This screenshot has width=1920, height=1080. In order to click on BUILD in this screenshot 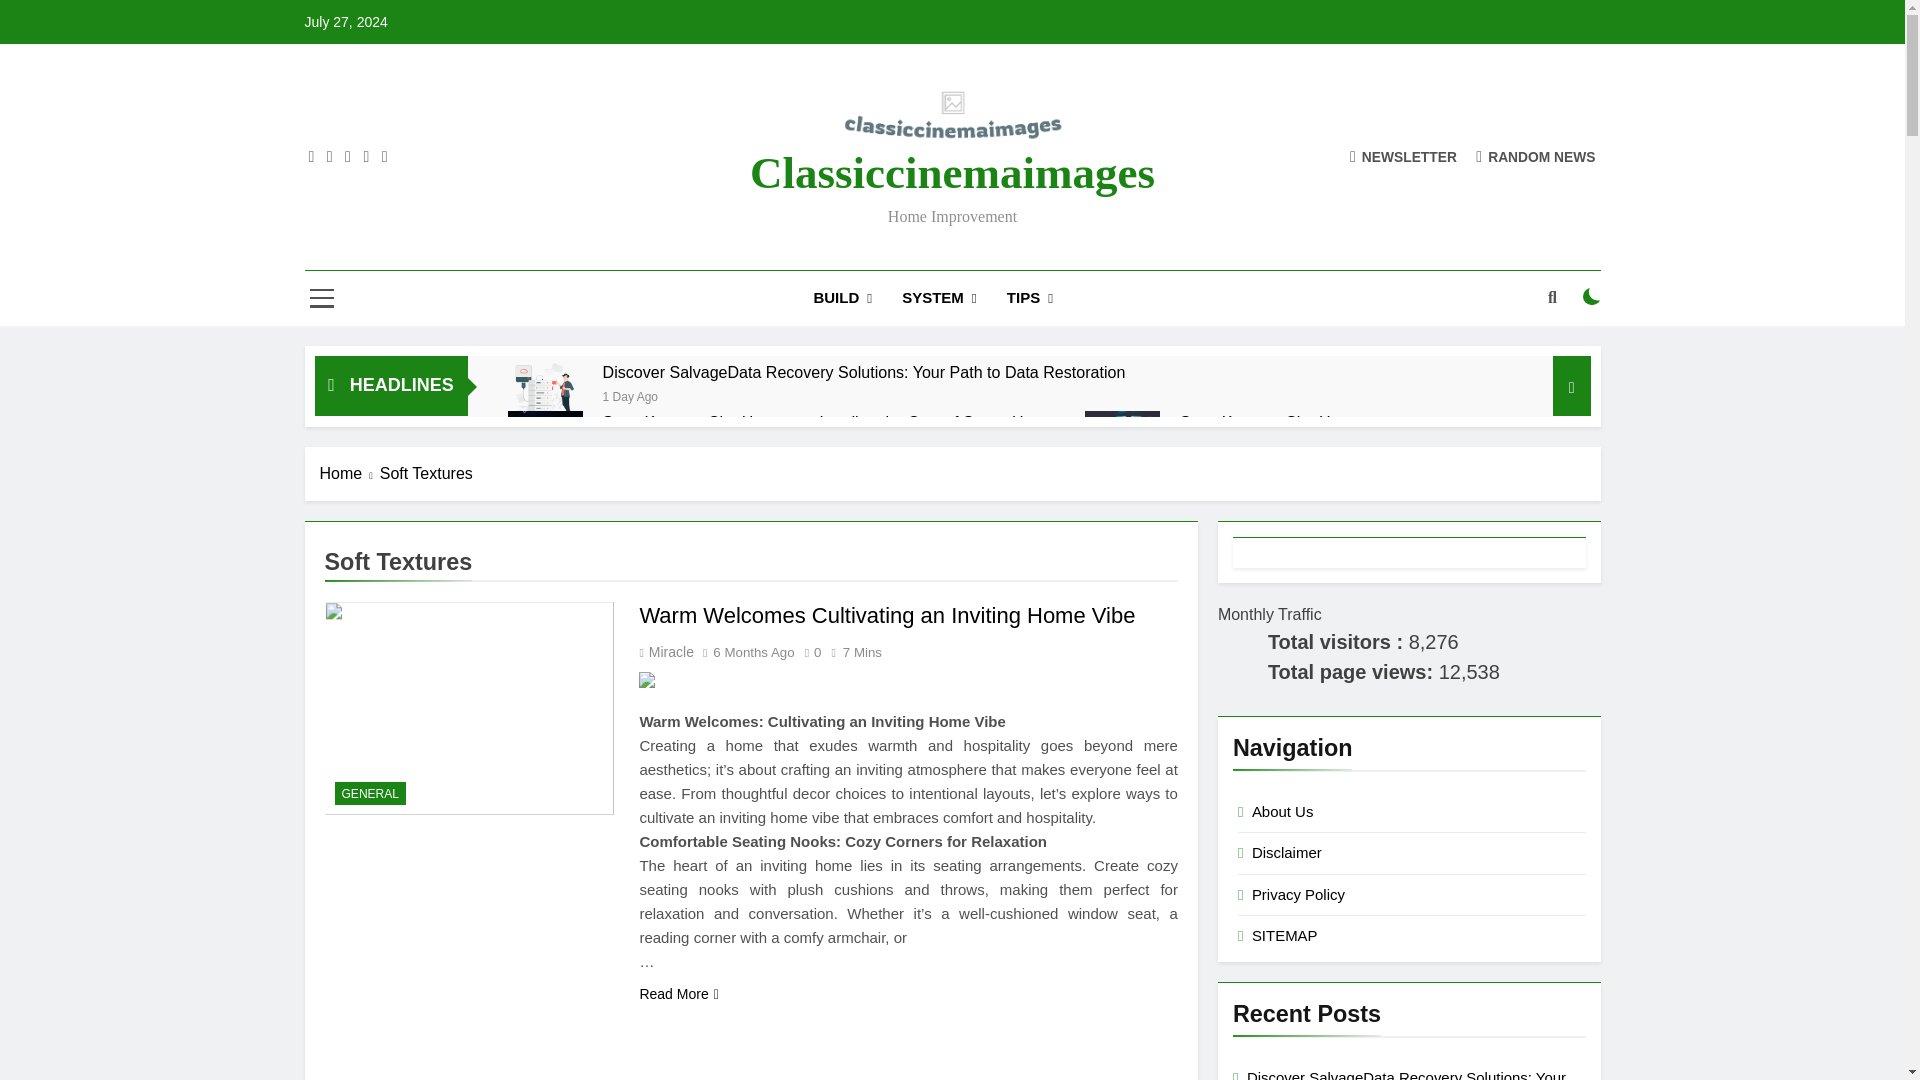, I will do `click(842, 298)`.